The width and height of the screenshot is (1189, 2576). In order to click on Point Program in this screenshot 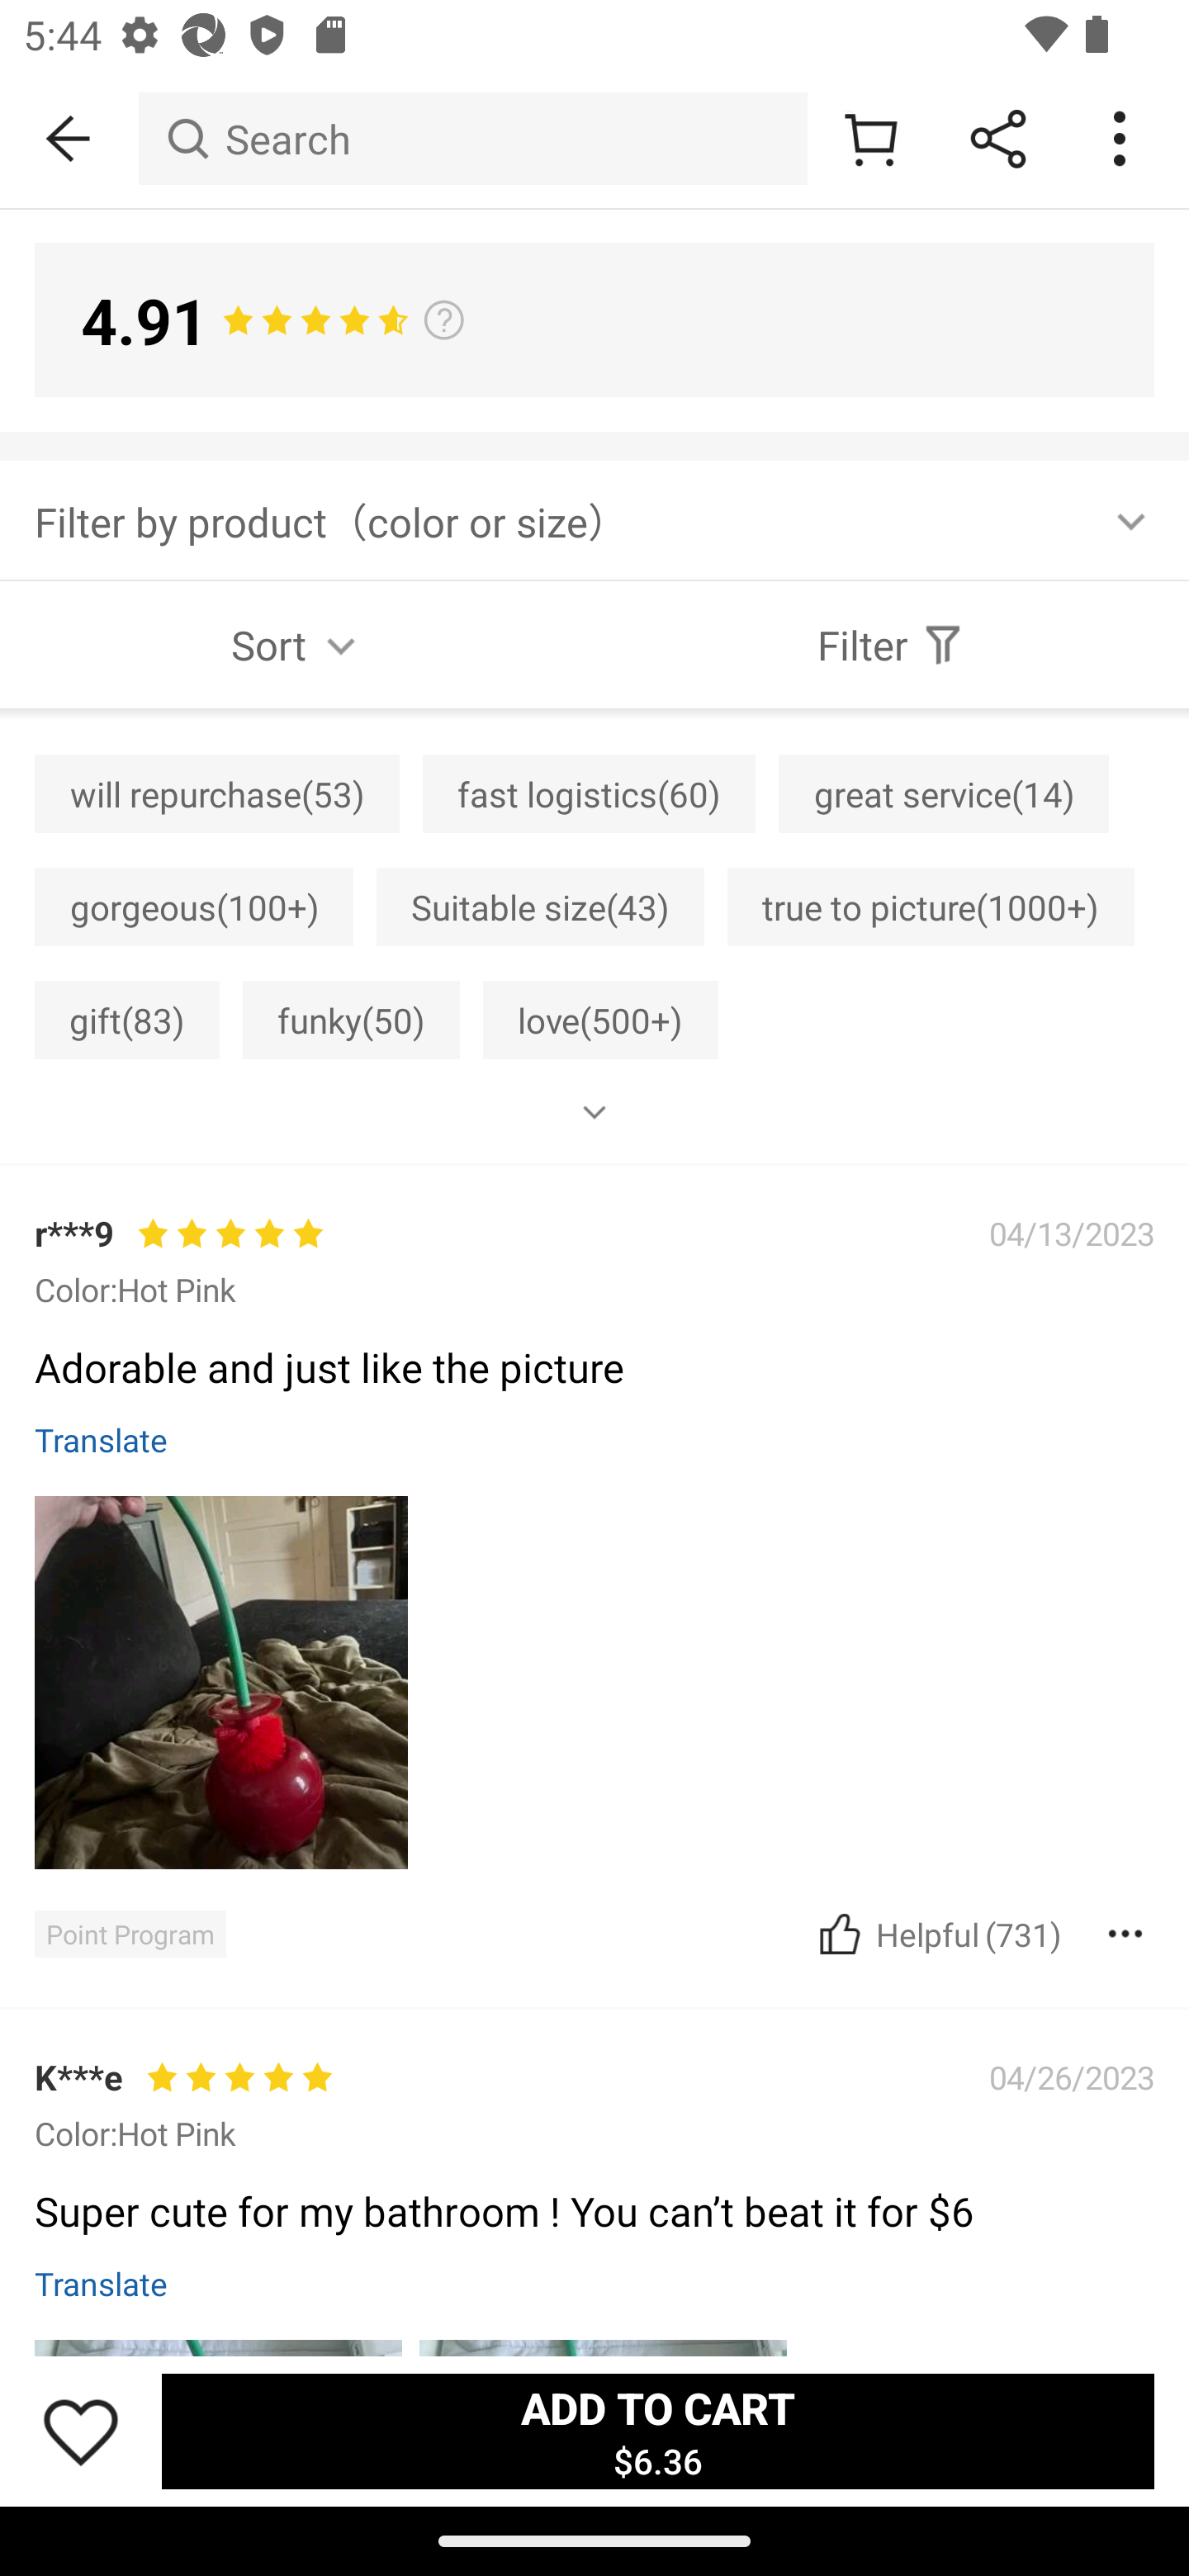, I will do `click(130, 1934)`.